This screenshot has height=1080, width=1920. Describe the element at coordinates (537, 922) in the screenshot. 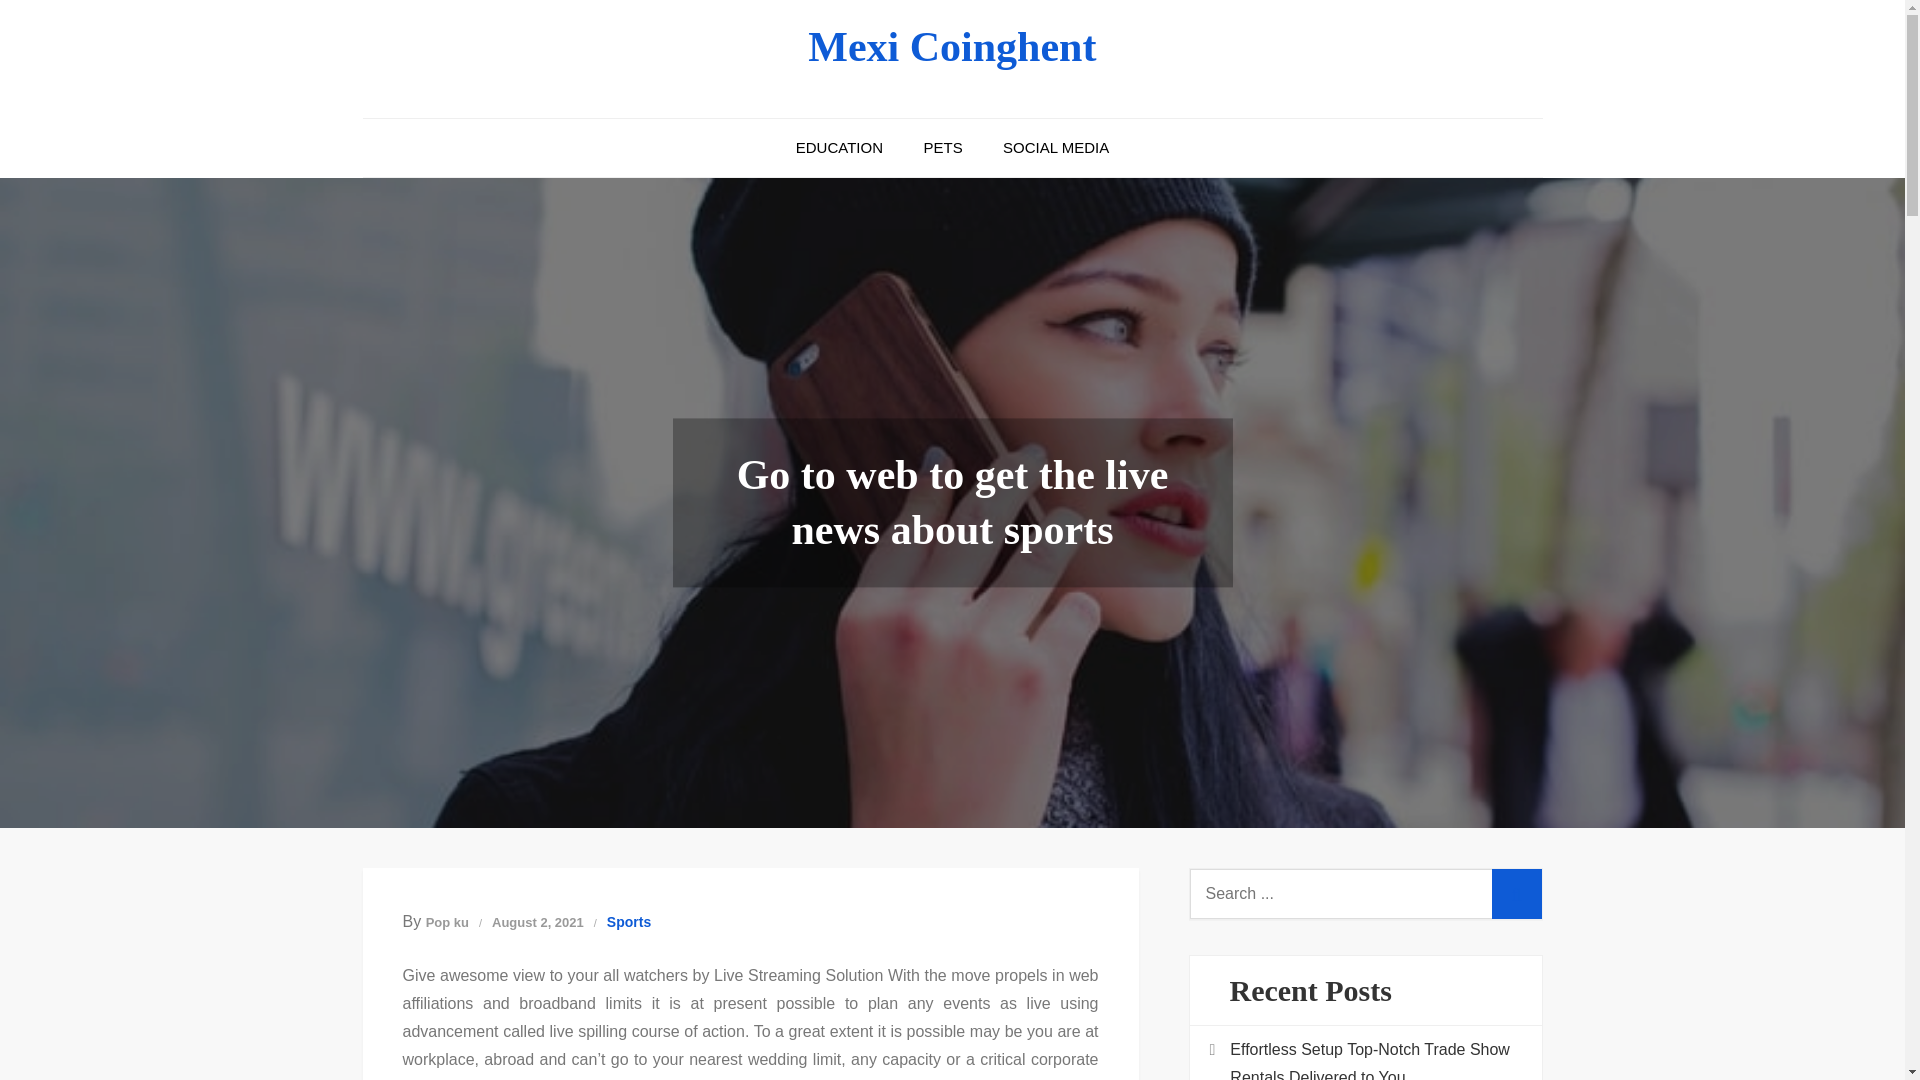

I see `August 2, 2021` at that location.